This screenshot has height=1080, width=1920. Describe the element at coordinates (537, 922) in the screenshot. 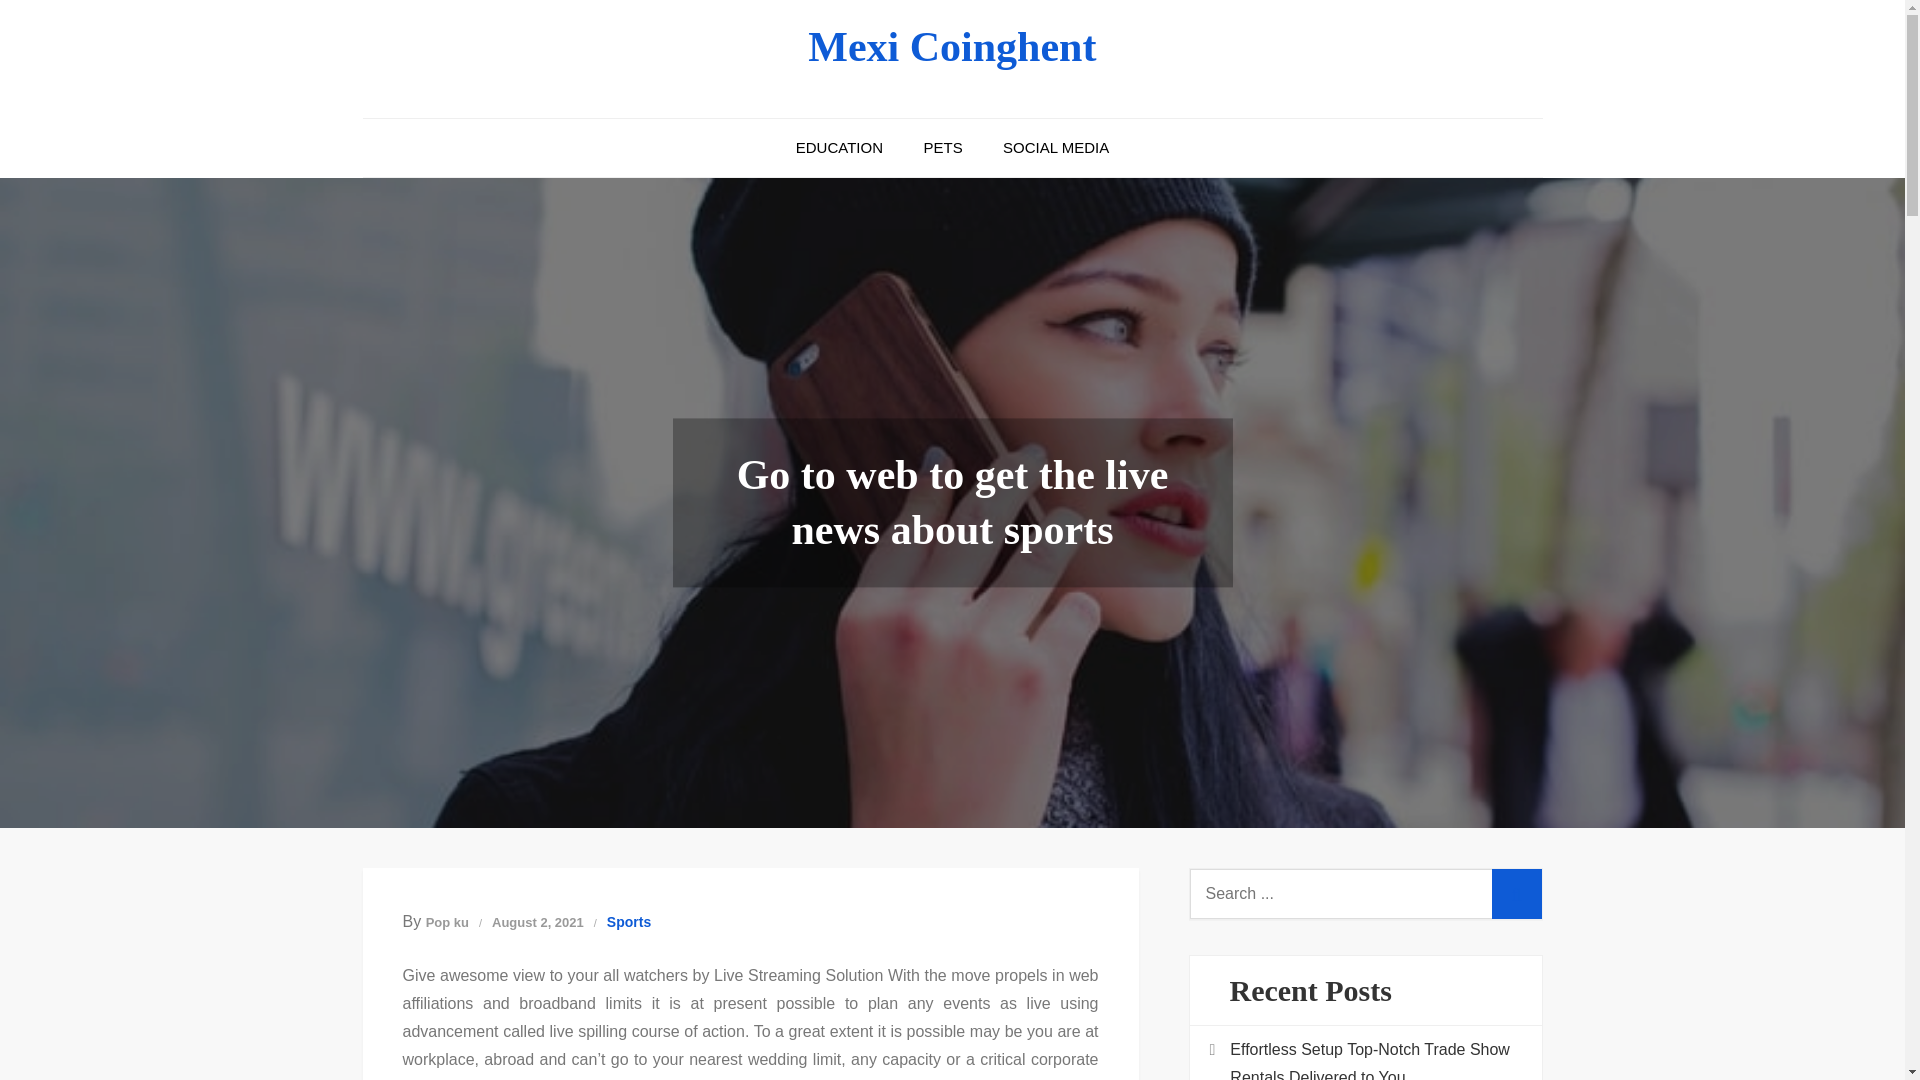

I see `August 2, 2021` at that location.